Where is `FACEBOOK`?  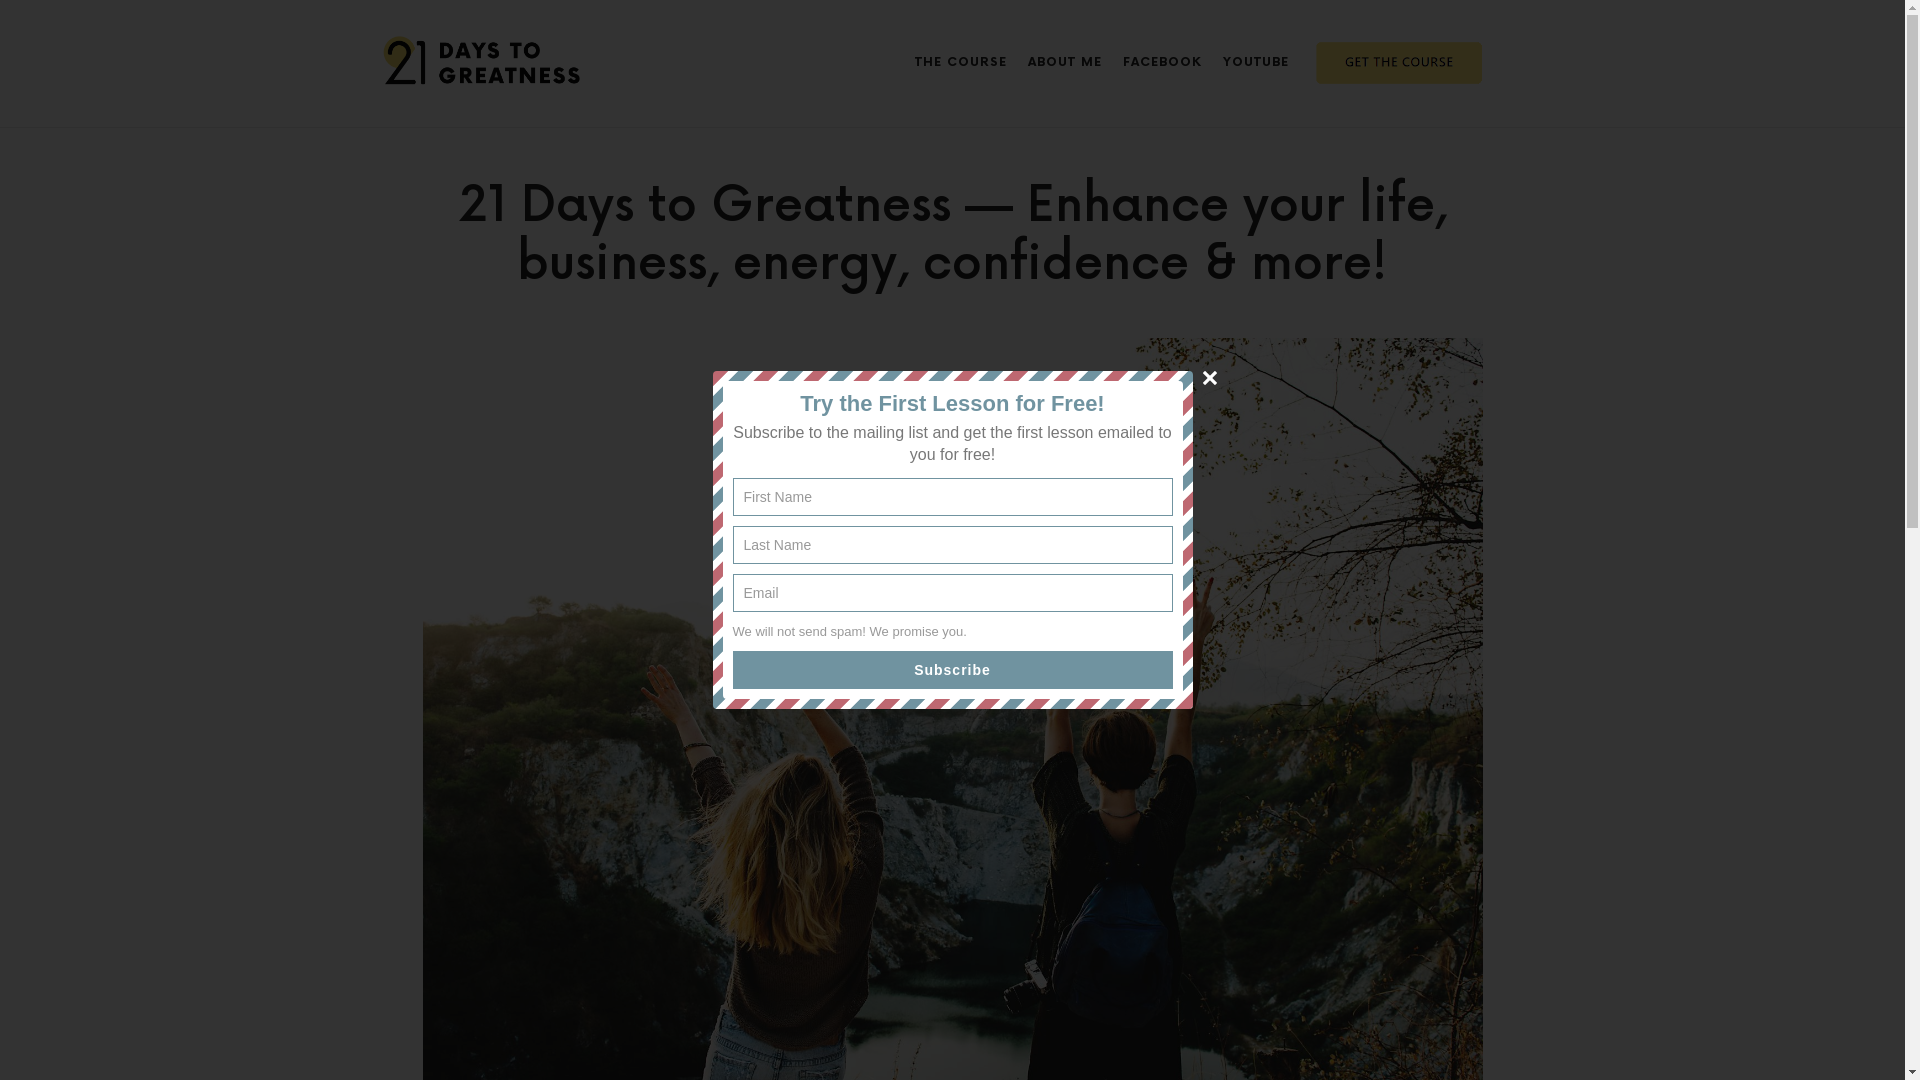
FACEBOOK is located at coordinates (1162, 63).